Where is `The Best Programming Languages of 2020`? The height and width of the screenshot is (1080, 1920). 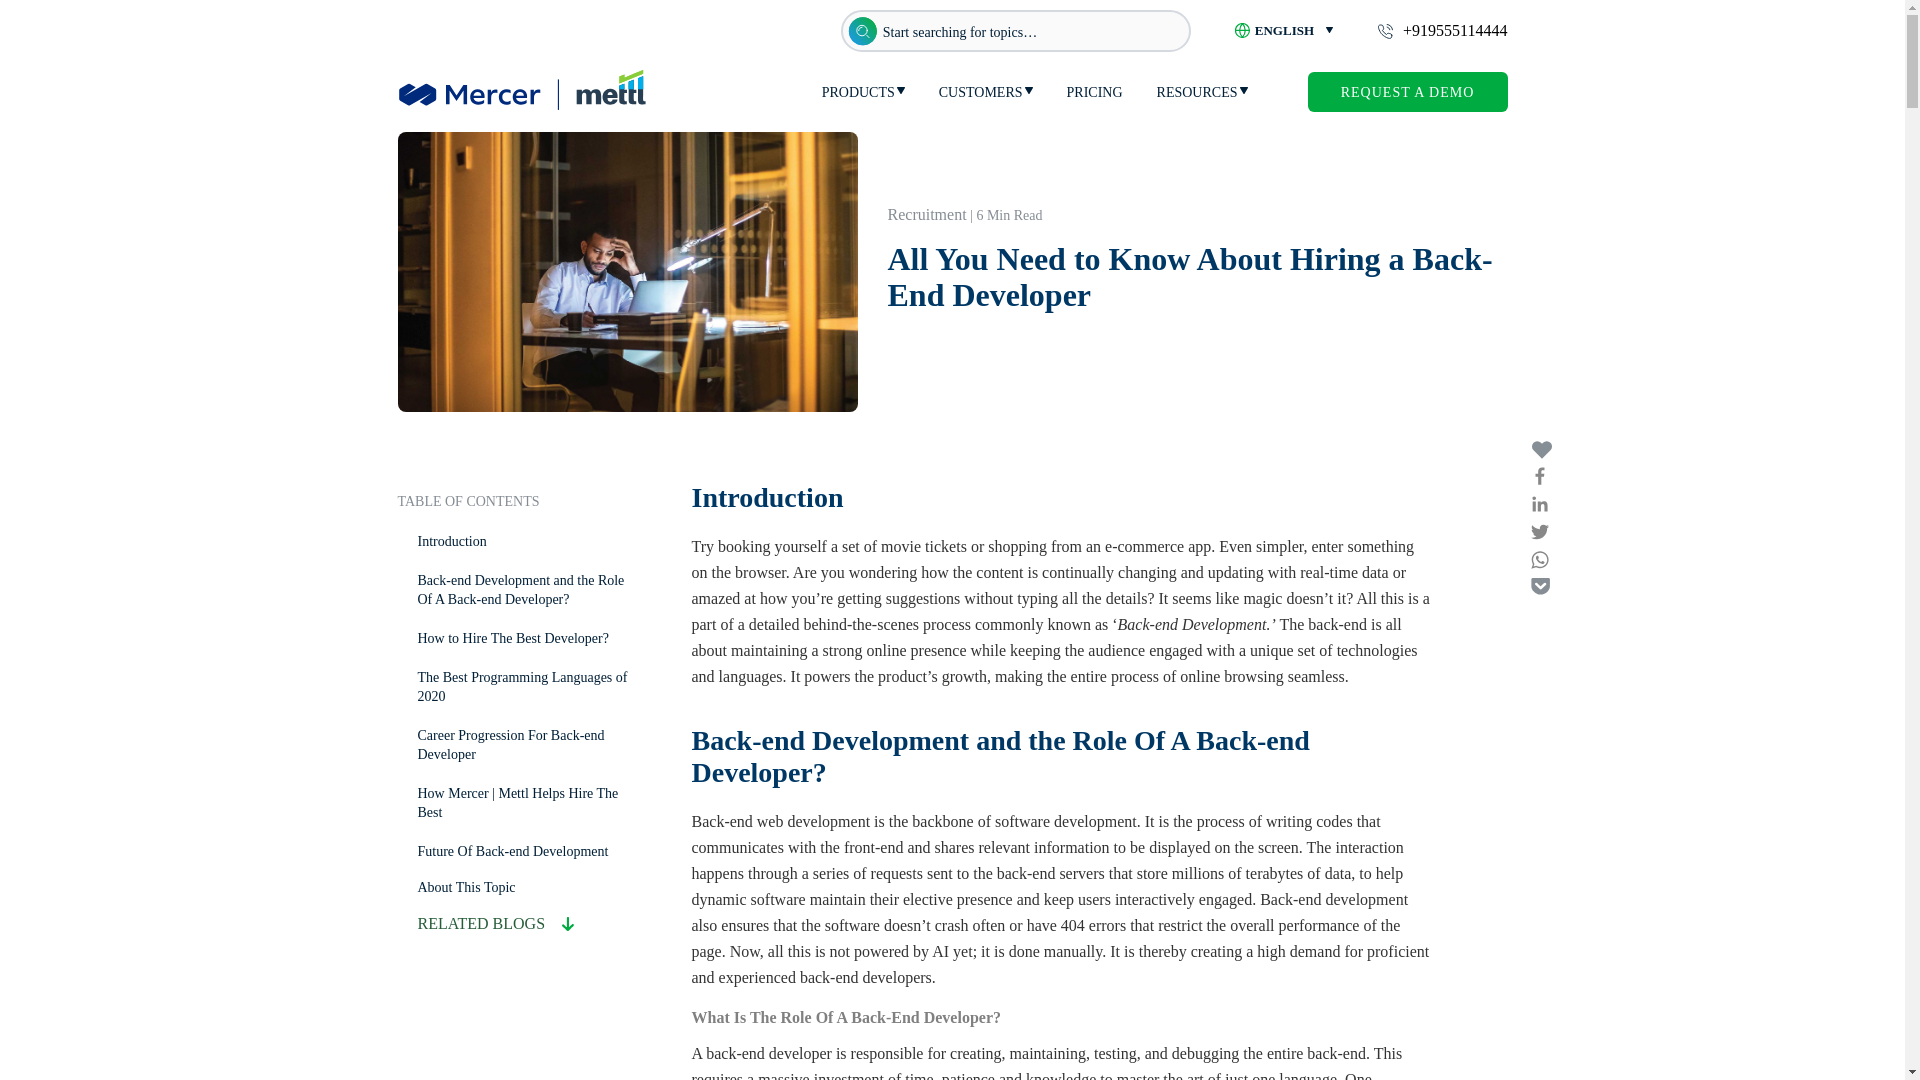
The Best Programming Languages of 2020 is located at coordinates (522, 686).